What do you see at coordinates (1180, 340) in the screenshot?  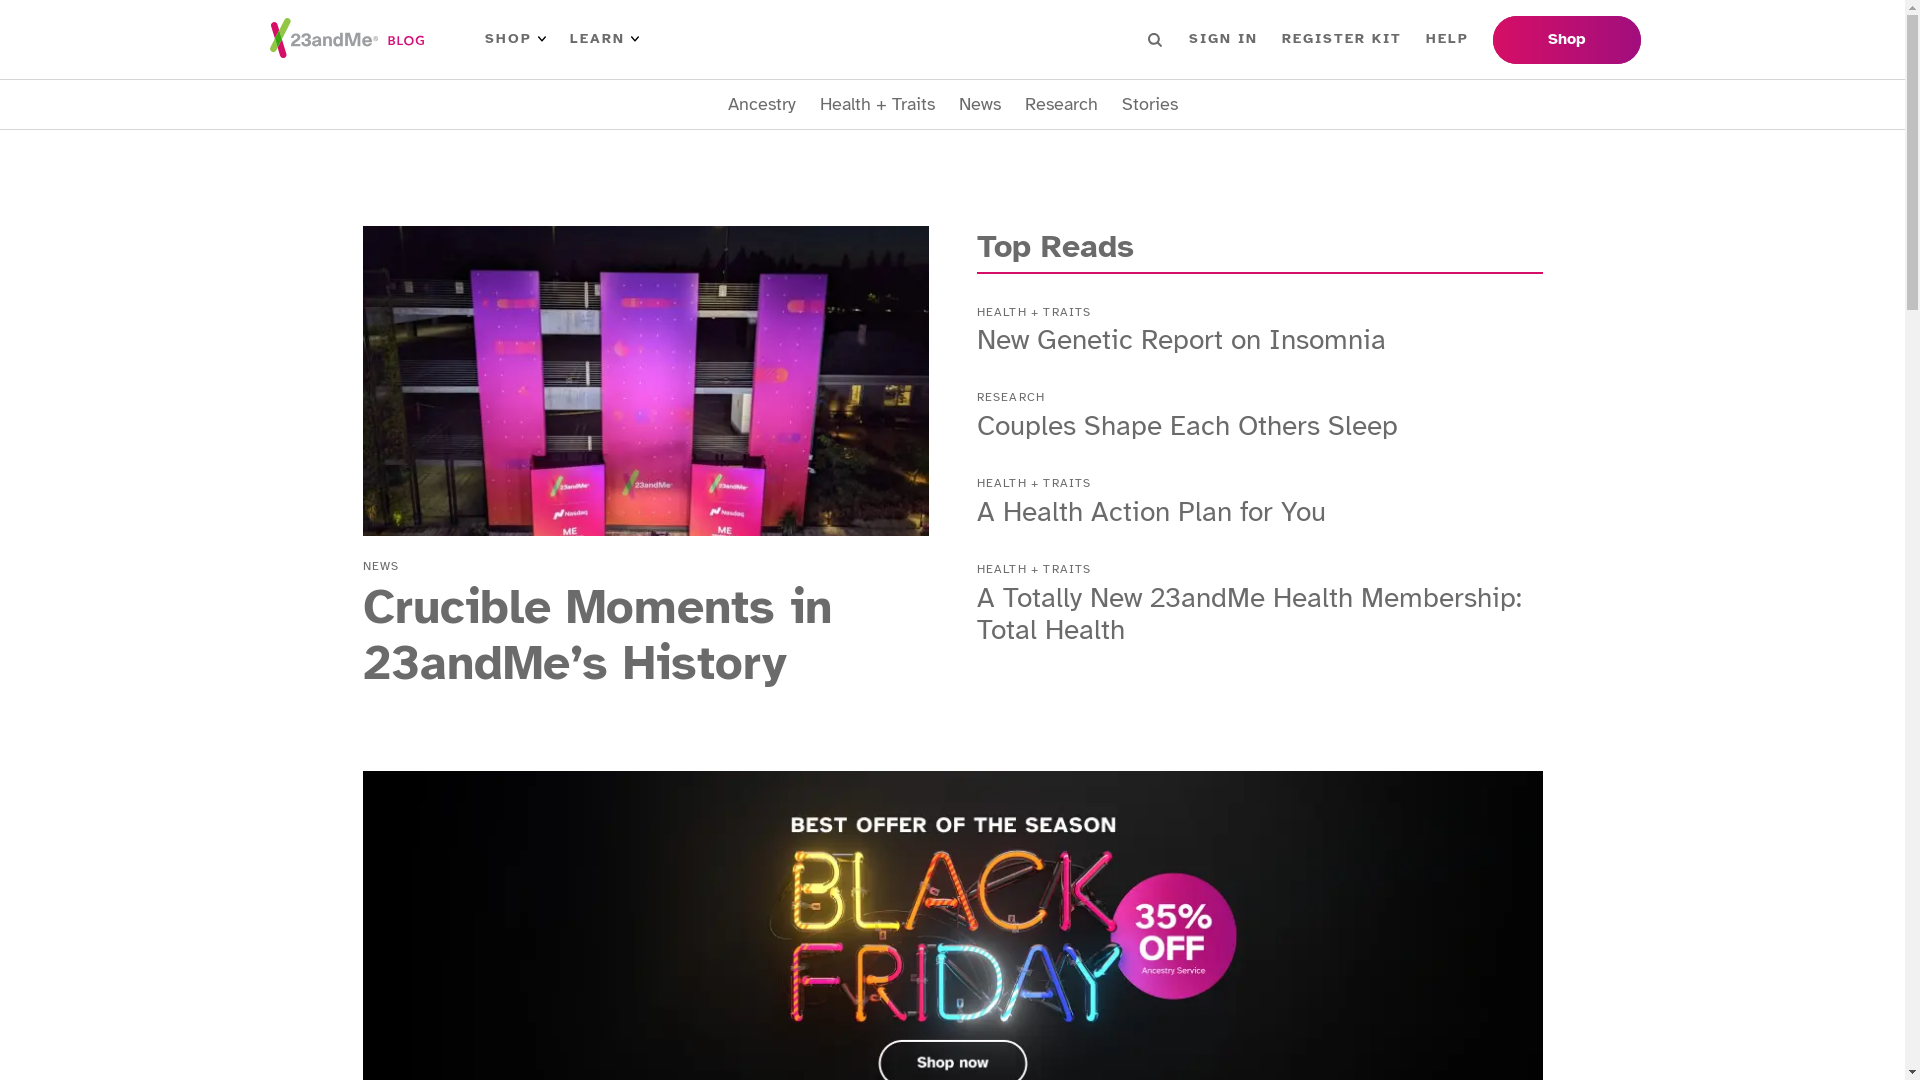 I see `New Genetic Report on Insomnia` at bounding box center [1180, 340].